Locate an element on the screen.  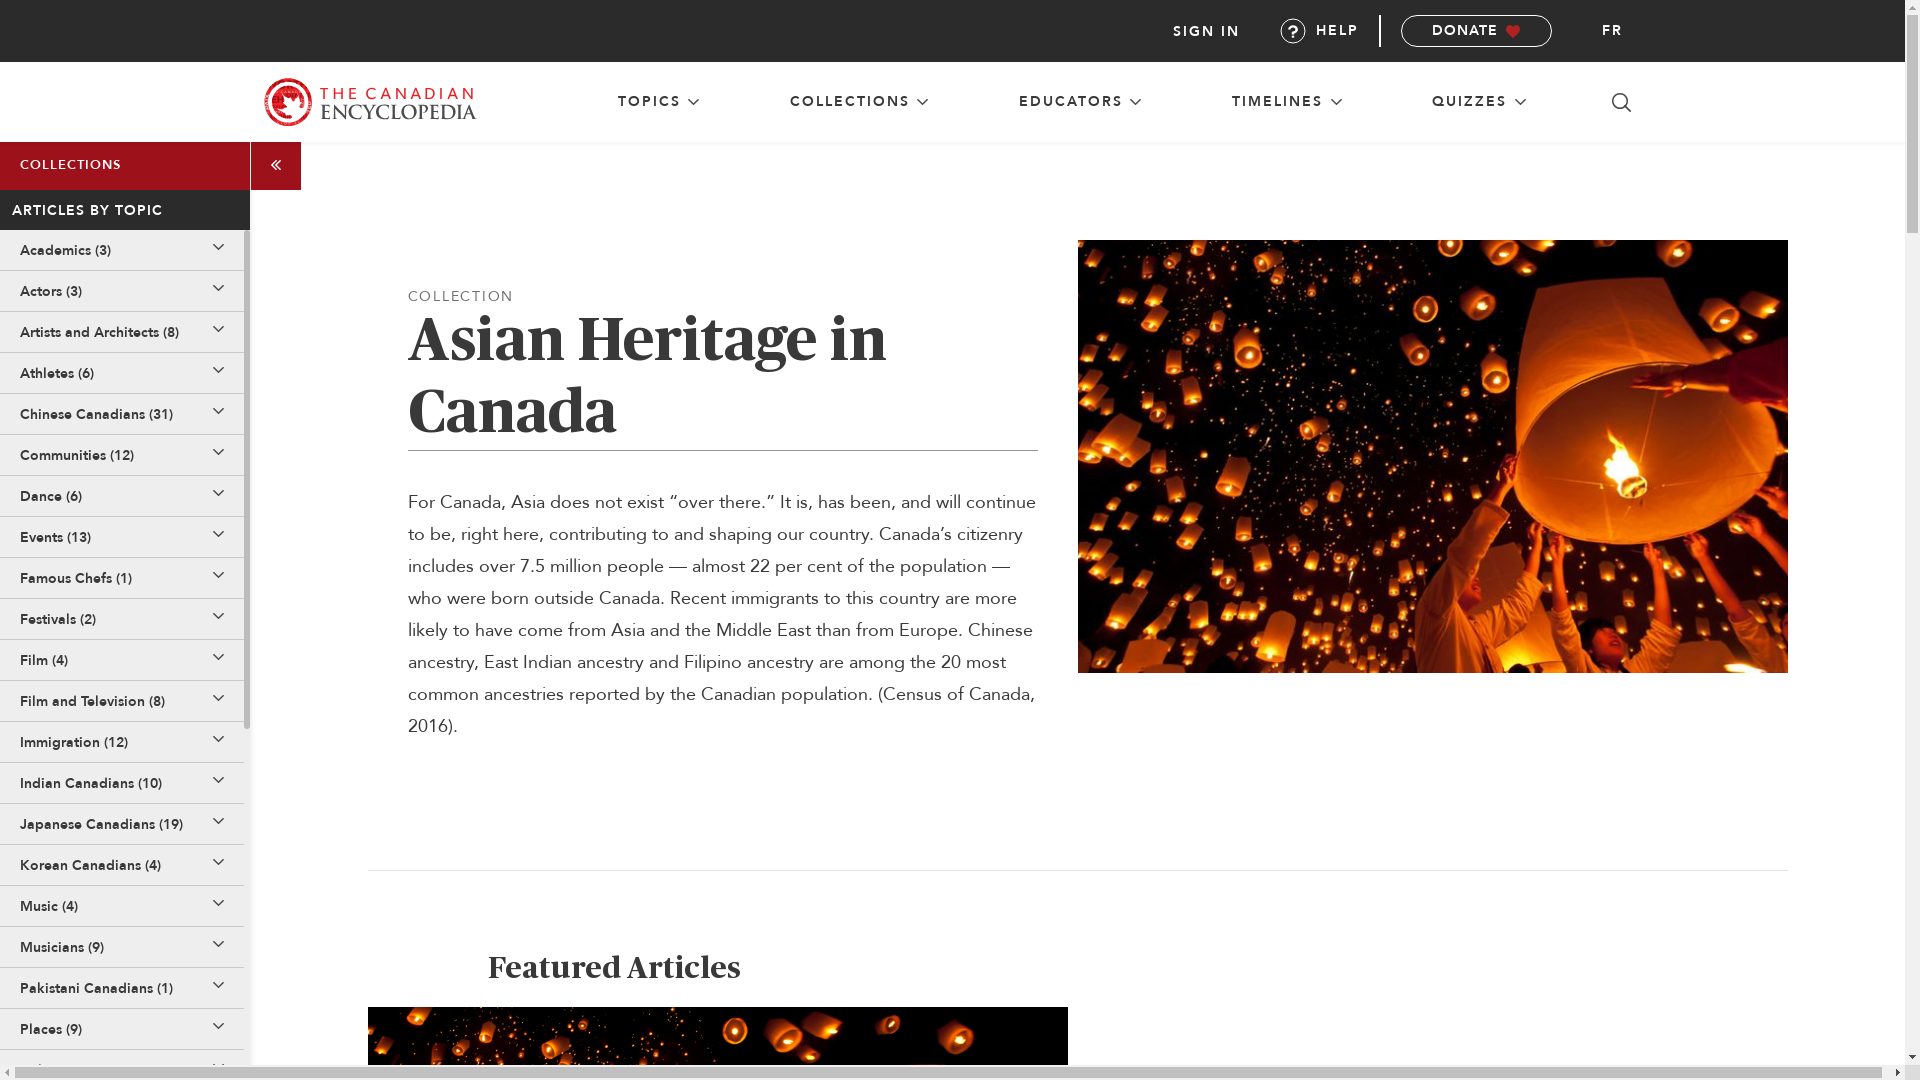
SIDEBAR TOGGLER is located at coordinates (276, 165).